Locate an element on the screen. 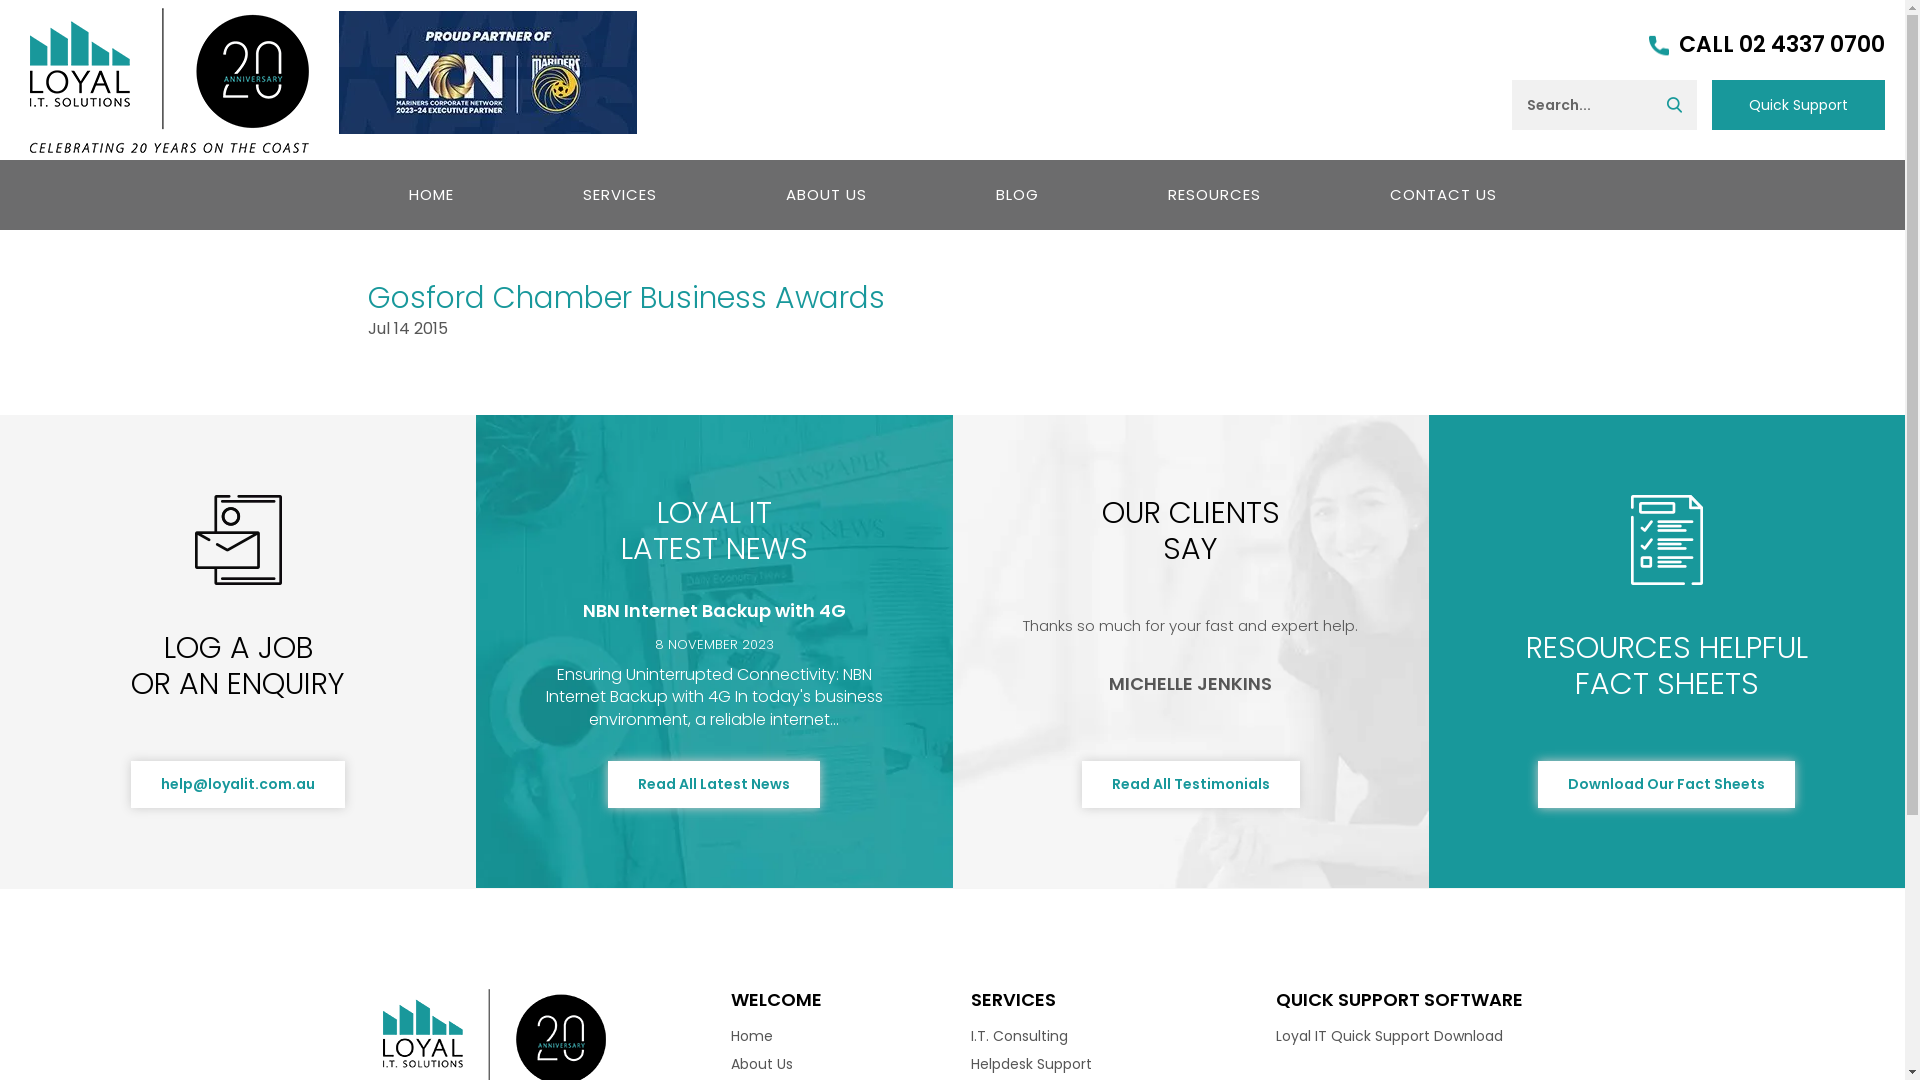 This screenshot has width=1920, height=1080. Loyal I.T Solutions is located at coordinates (494, 1046).